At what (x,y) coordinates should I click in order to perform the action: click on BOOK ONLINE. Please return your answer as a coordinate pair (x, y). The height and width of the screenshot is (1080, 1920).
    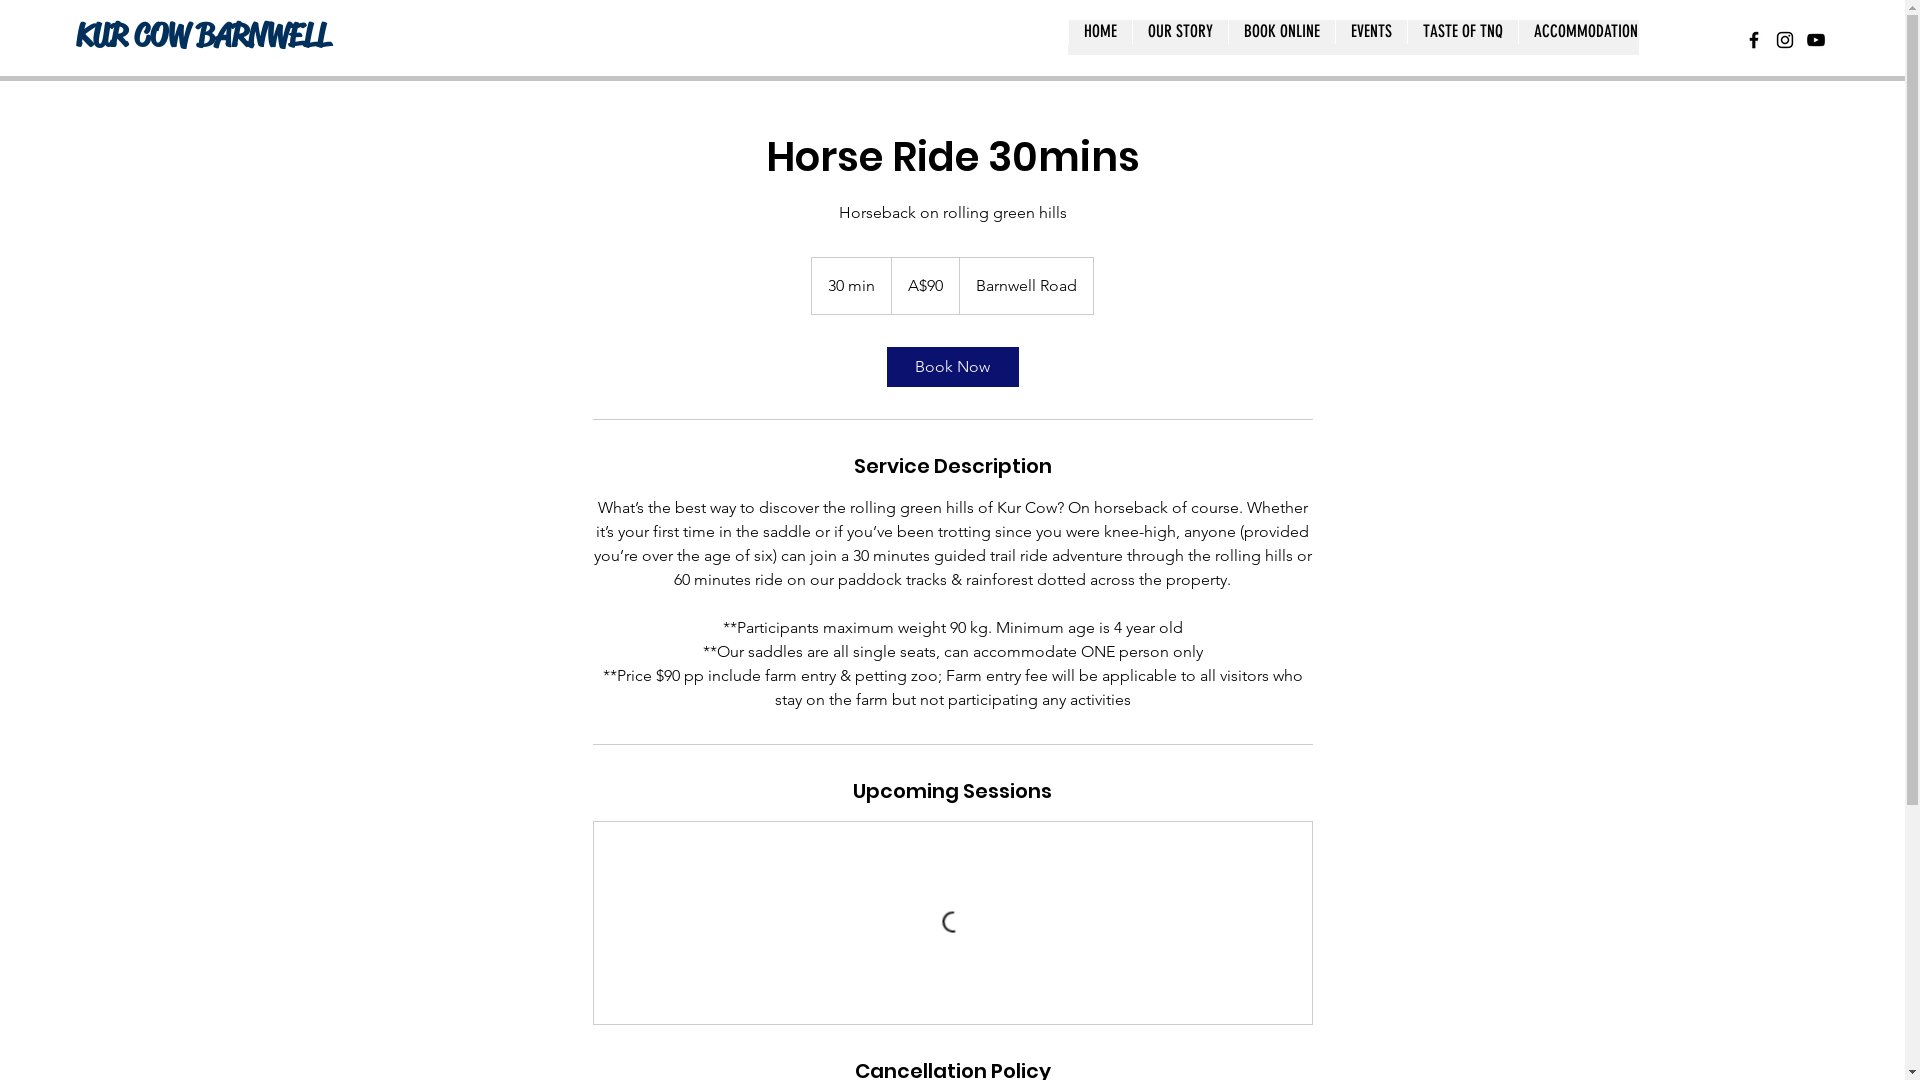
    Looking at the image, I should click on (1282, 38).